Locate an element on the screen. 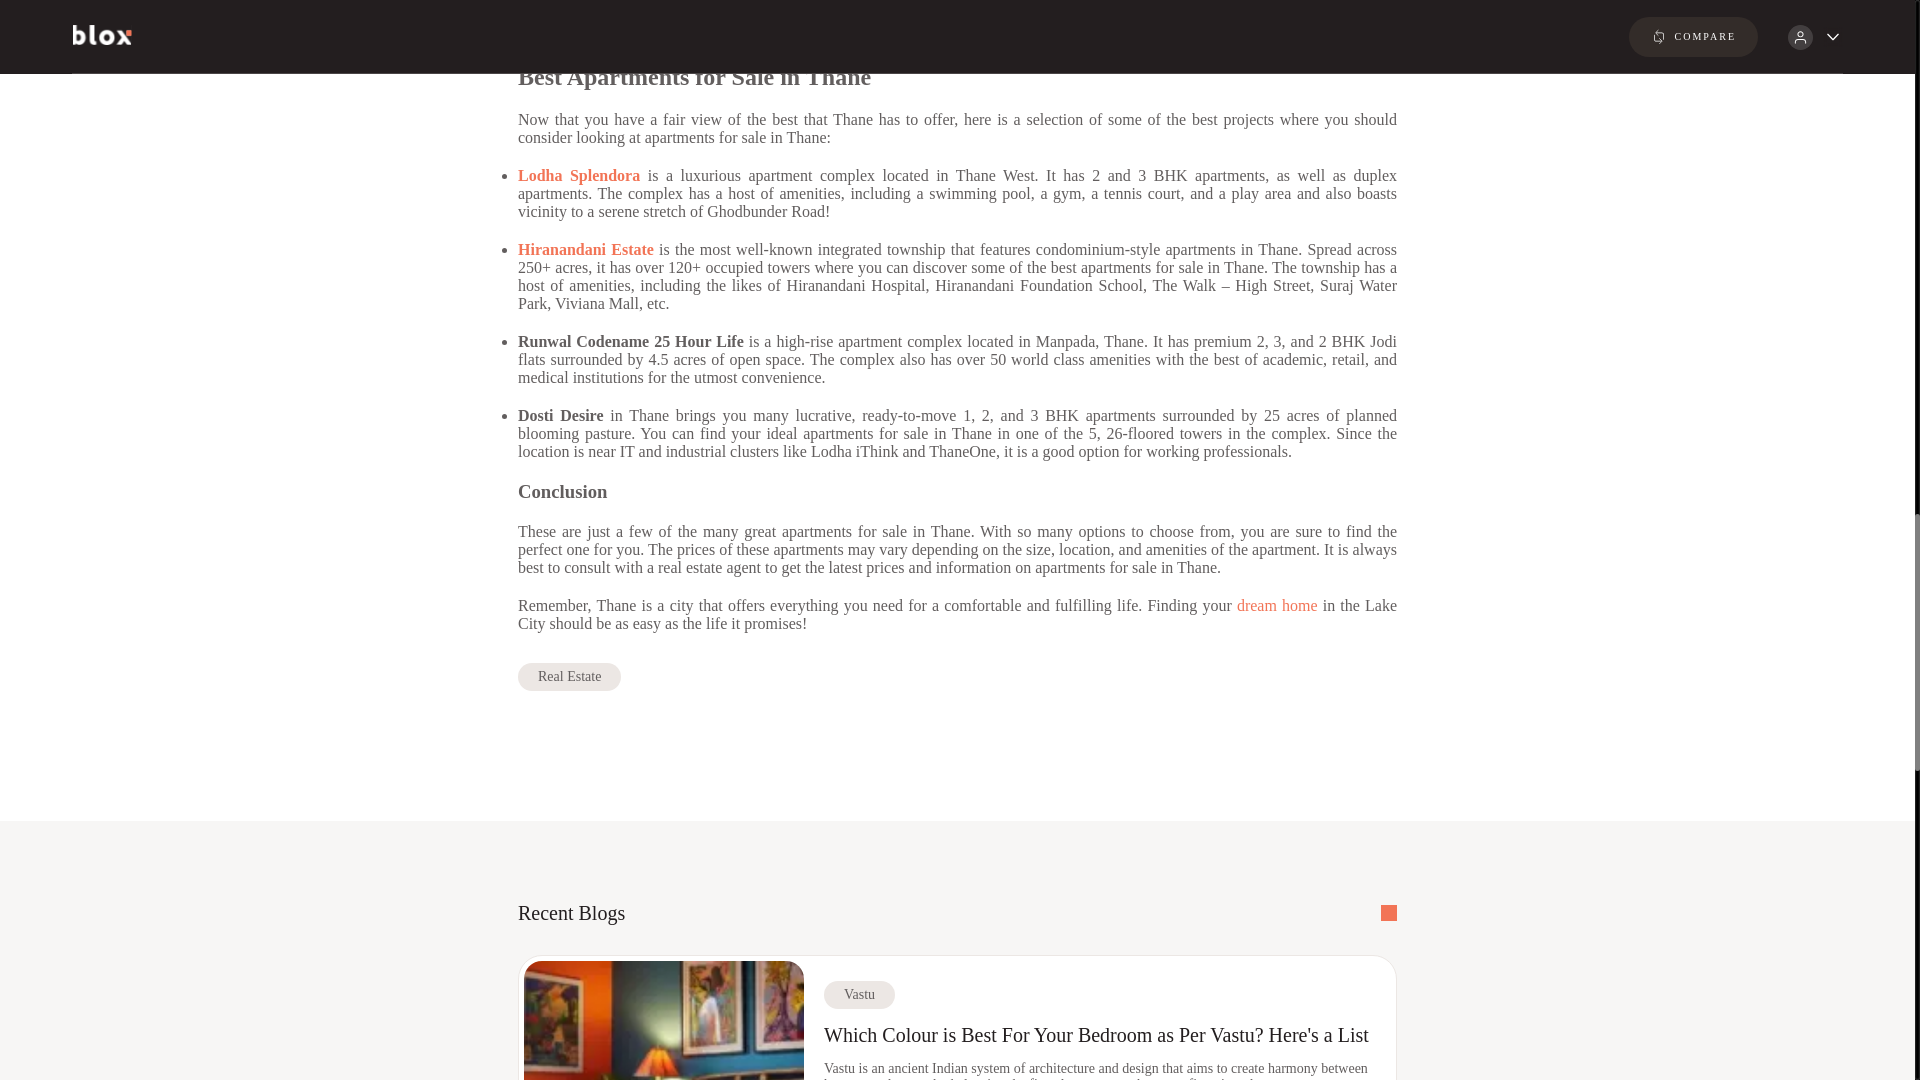  Lodha Splendora is located at coordinates (578, 175).